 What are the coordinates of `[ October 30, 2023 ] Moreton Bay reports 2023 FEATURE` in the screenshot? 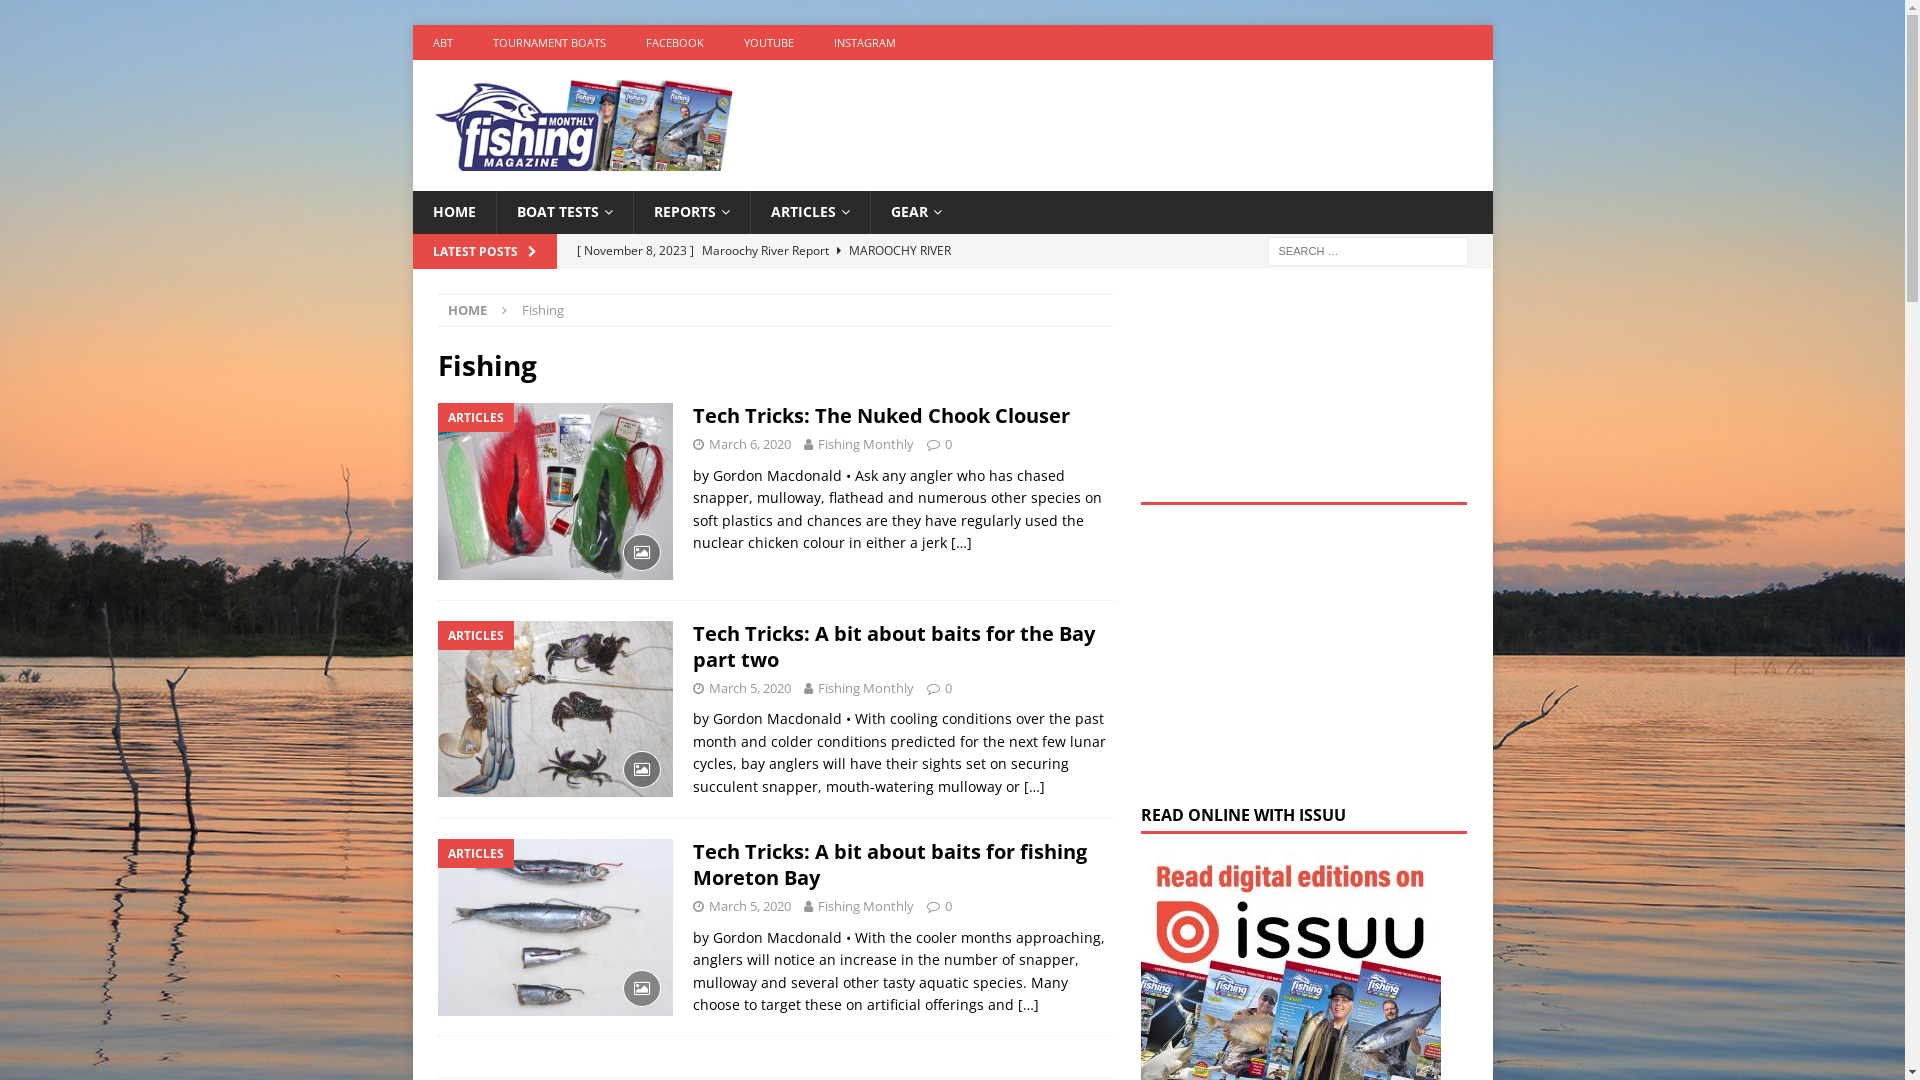 It's located at (840, 251).